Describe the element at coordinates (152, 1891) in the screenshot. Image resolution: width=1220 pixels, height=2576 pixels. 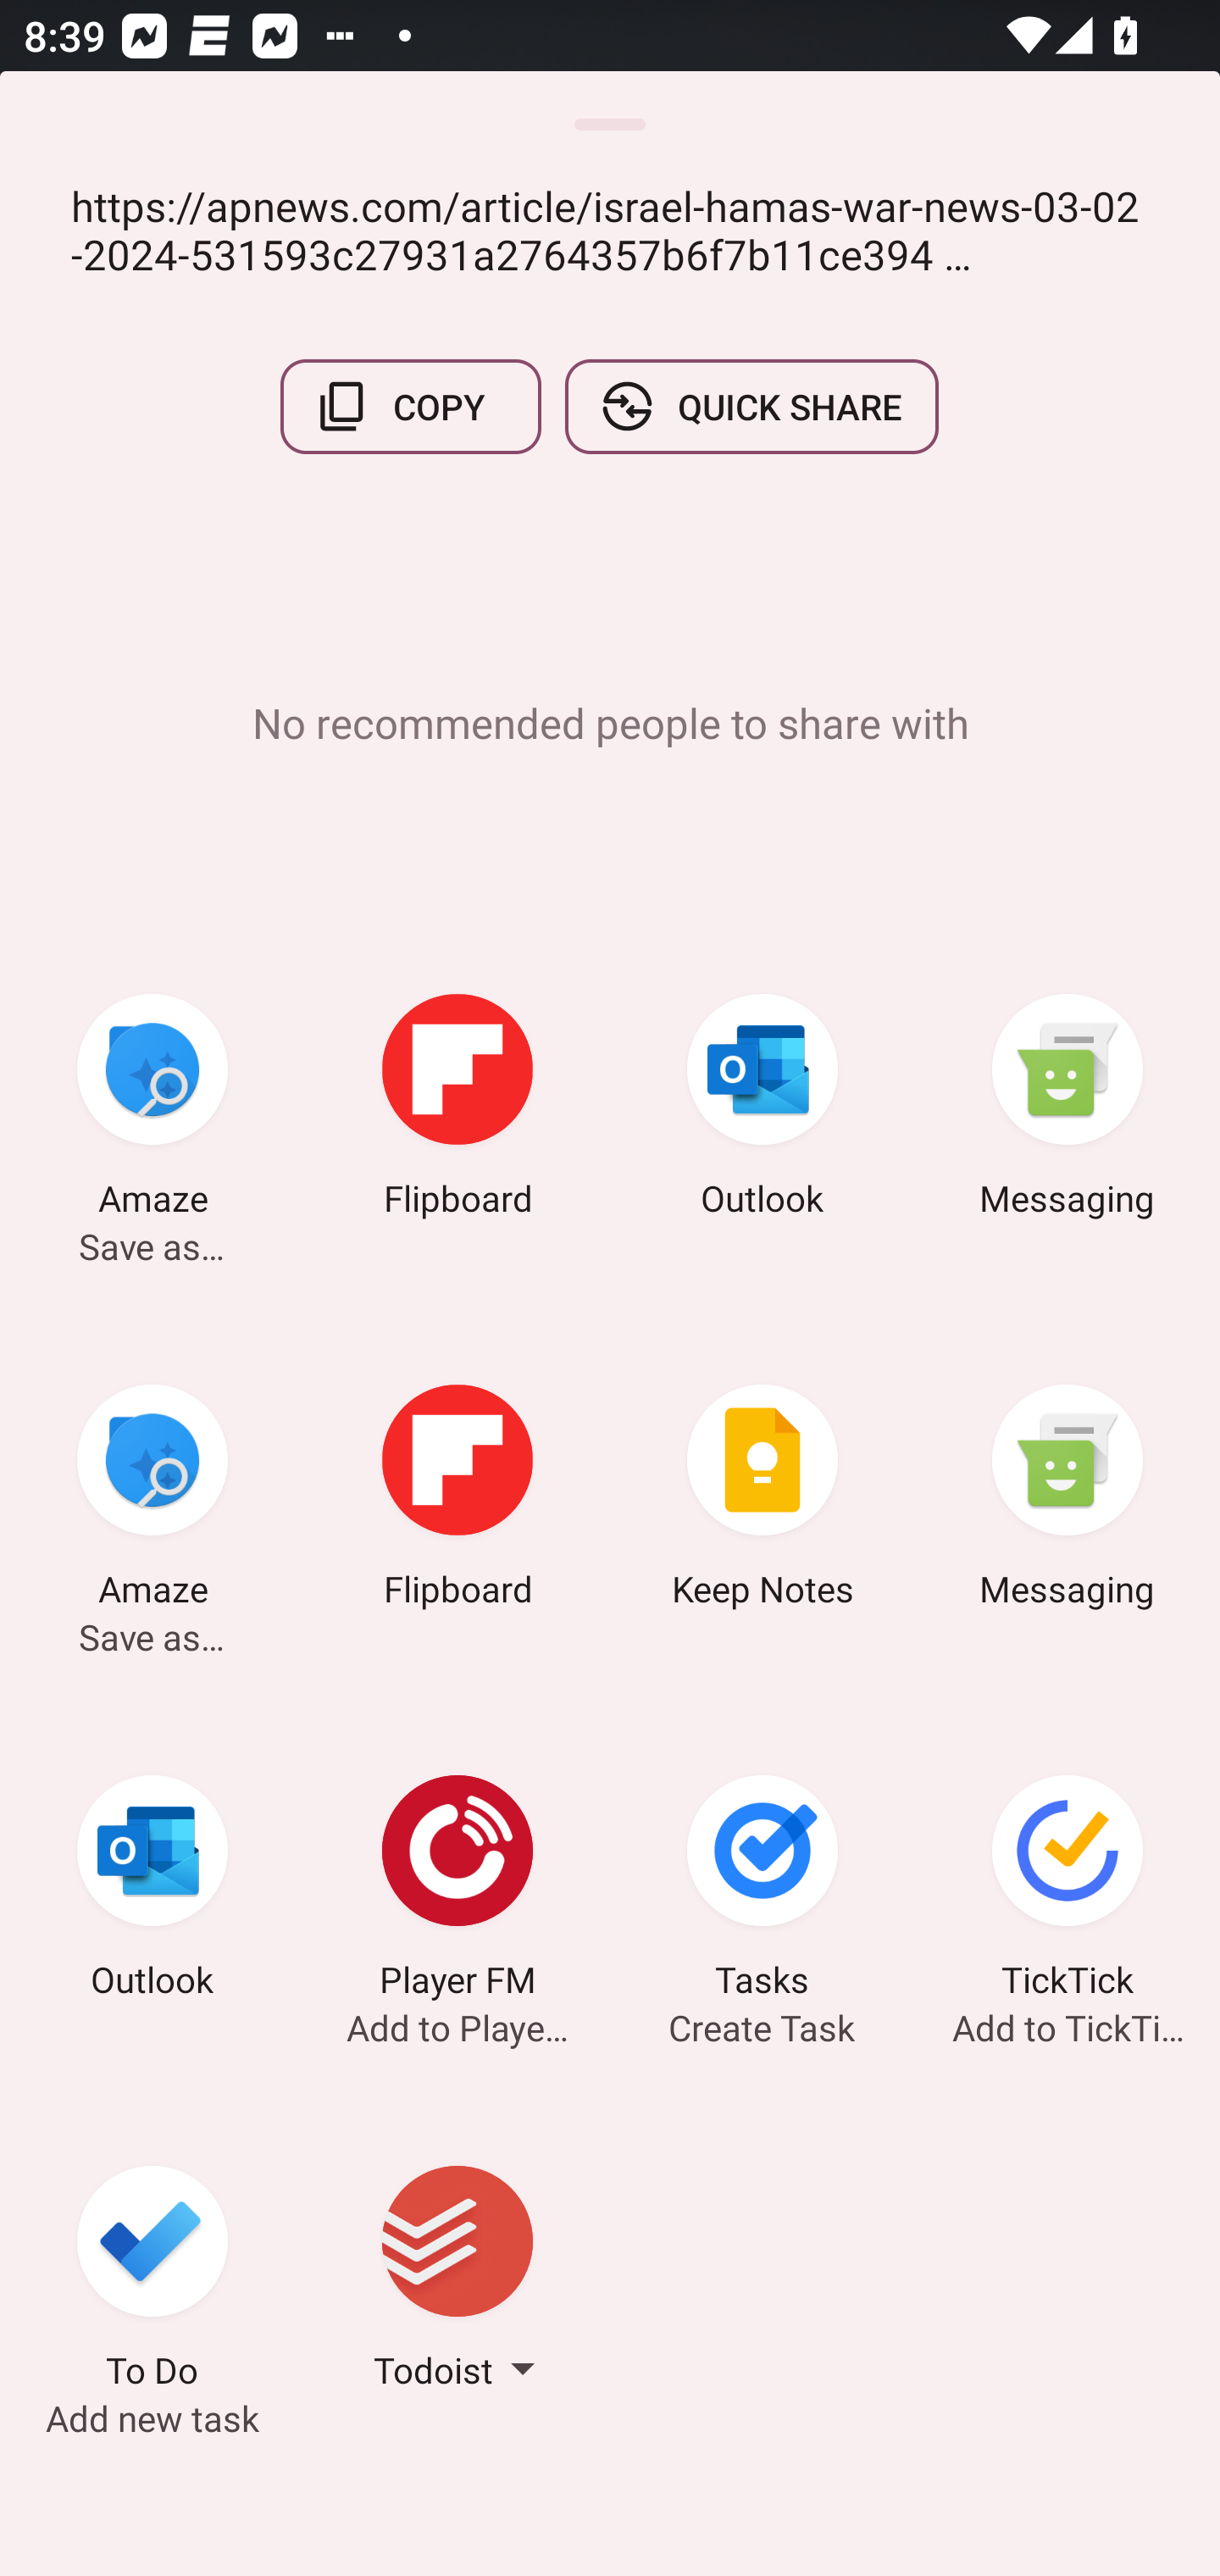
I see `Outlook` at that location.